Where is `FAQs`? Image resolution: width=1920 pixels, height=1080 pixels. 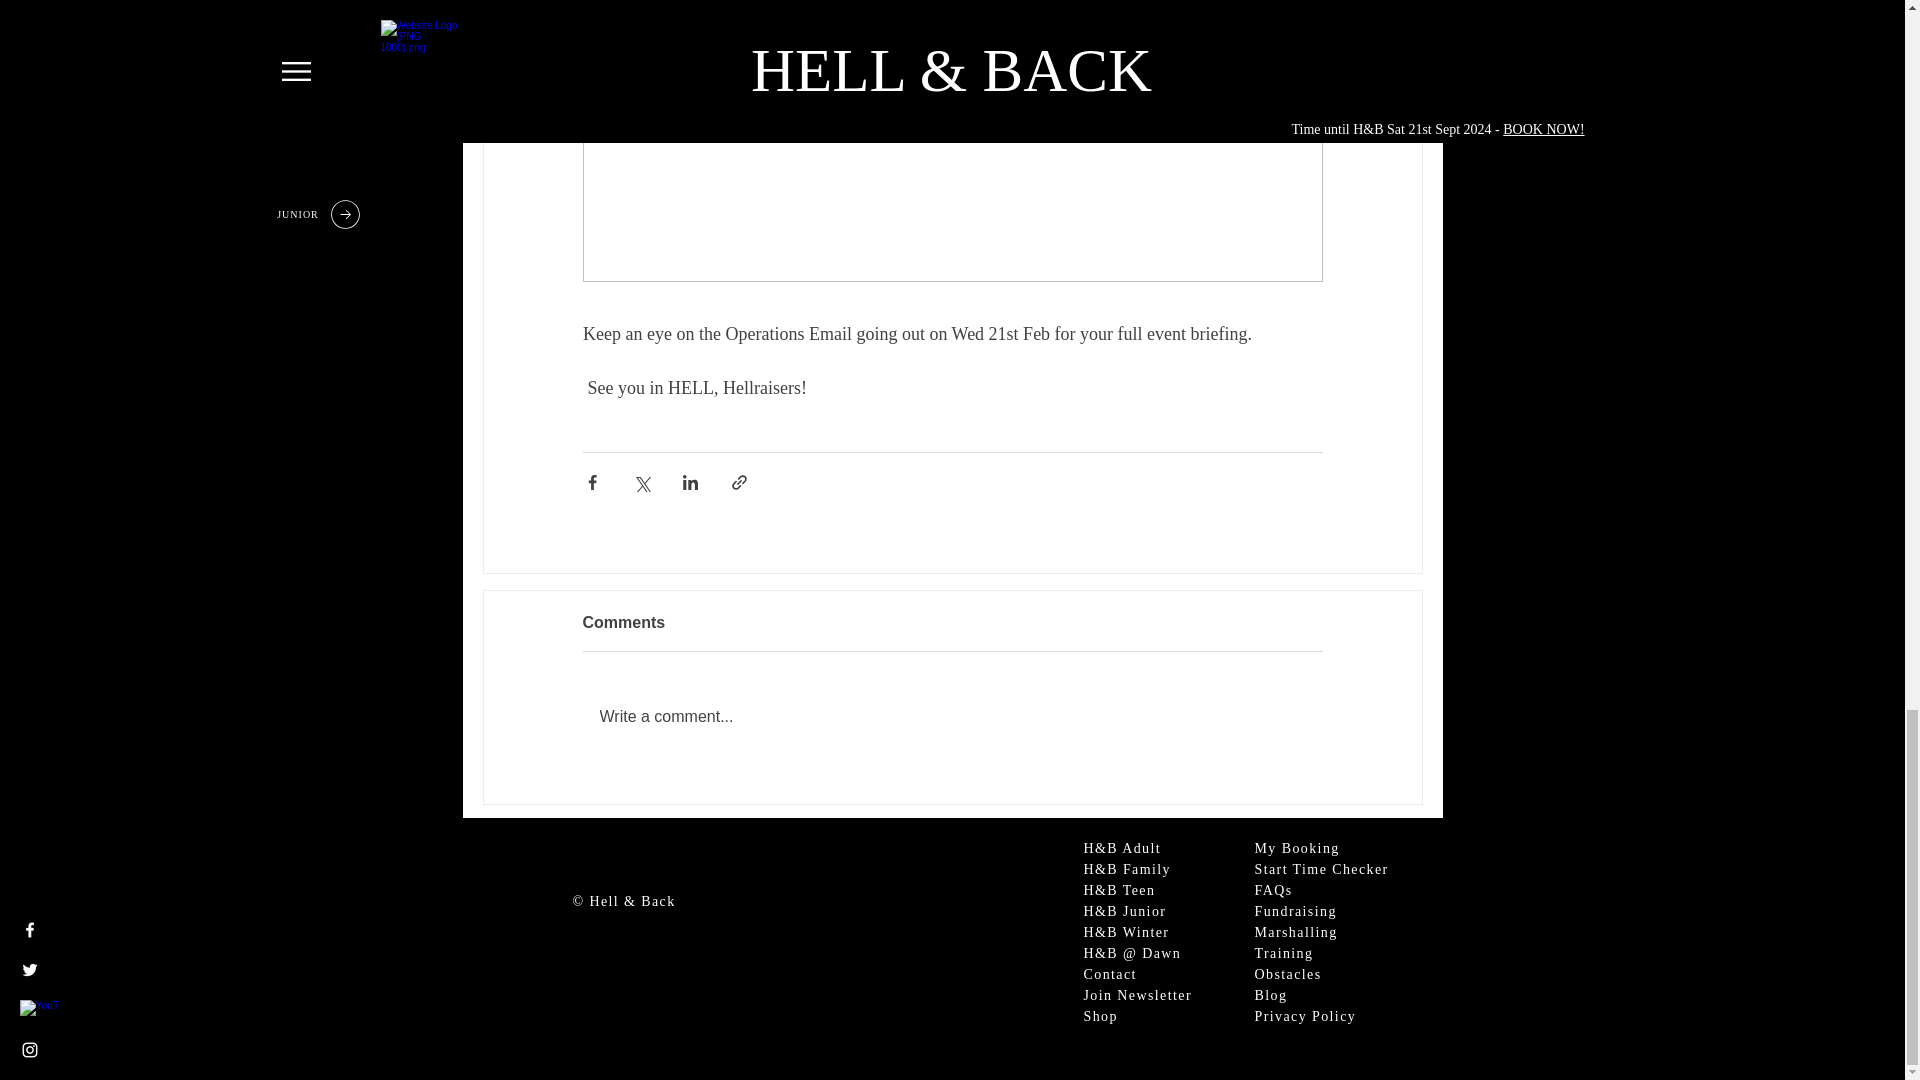 FAQs is located at coordinates (1272, 890).